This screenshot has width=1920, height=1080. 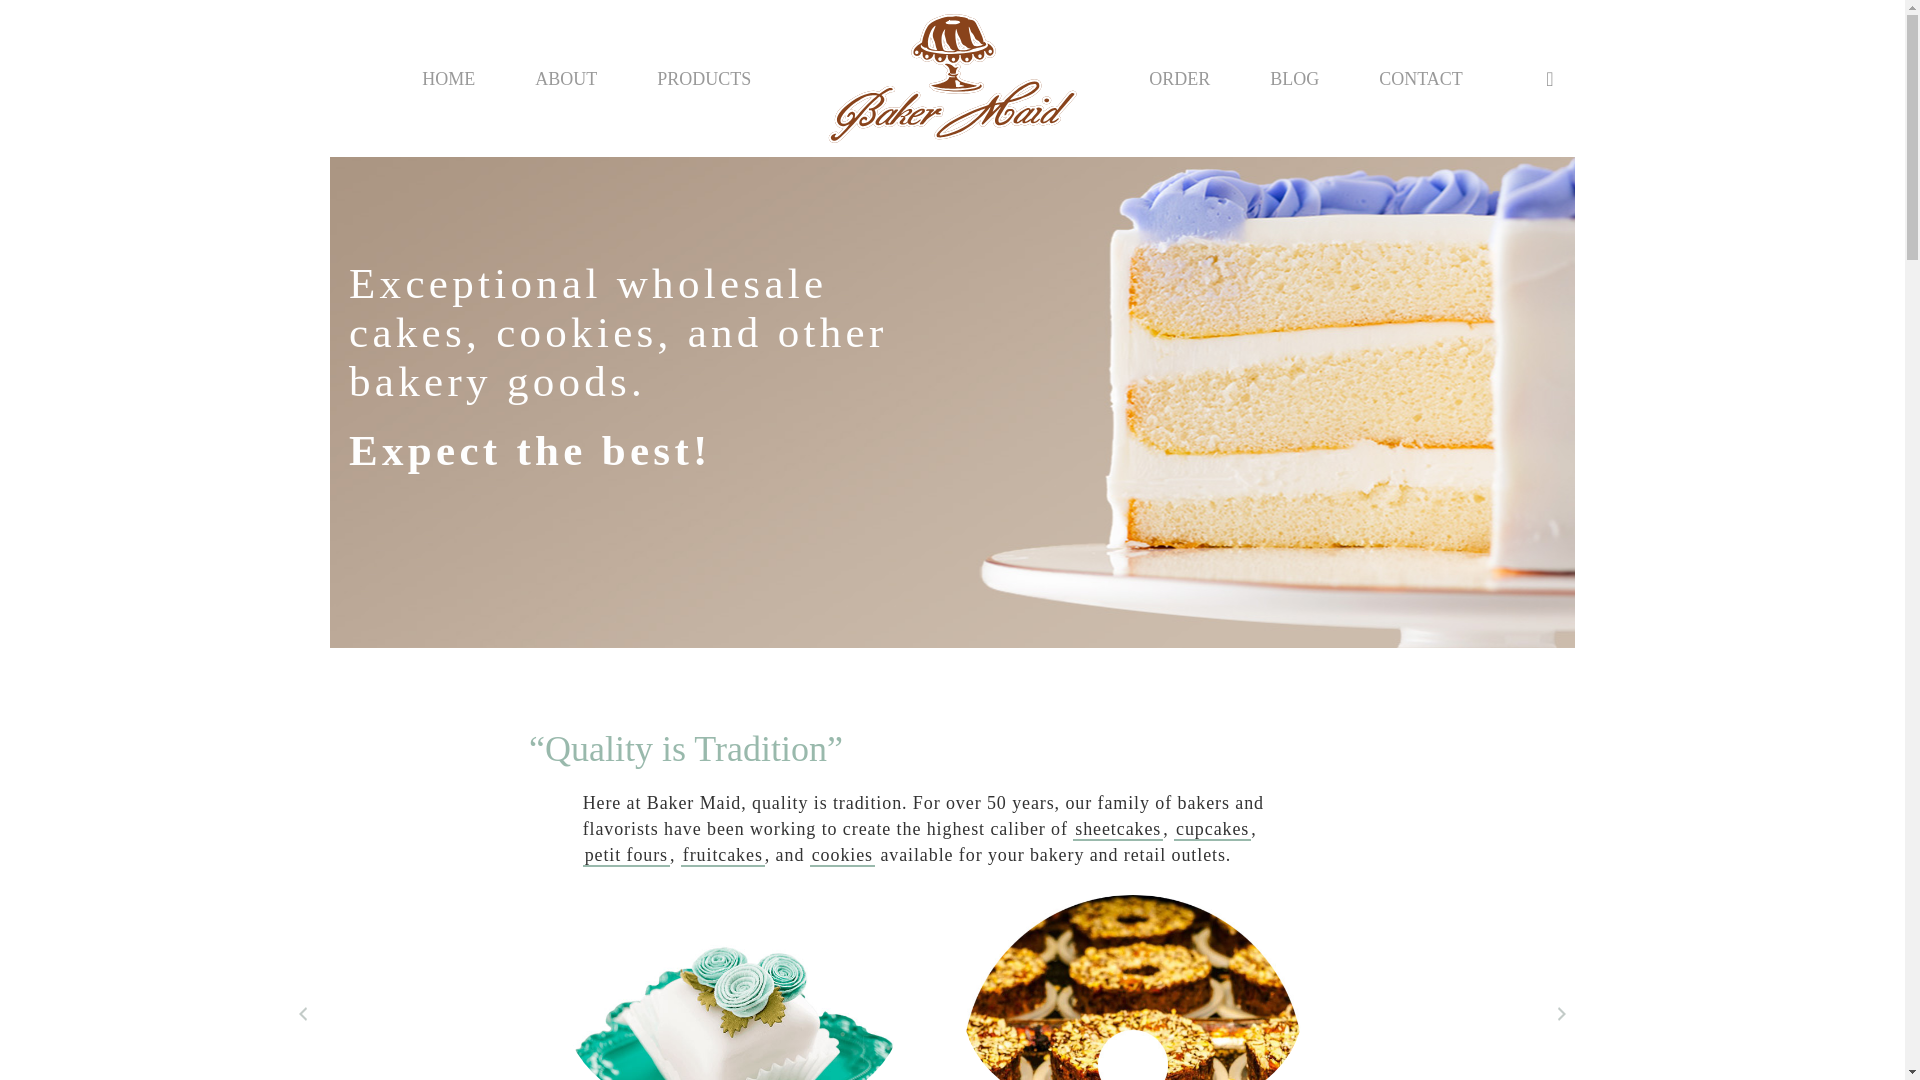 I want to click on PRODUCTS, so click(x=703, y=78).